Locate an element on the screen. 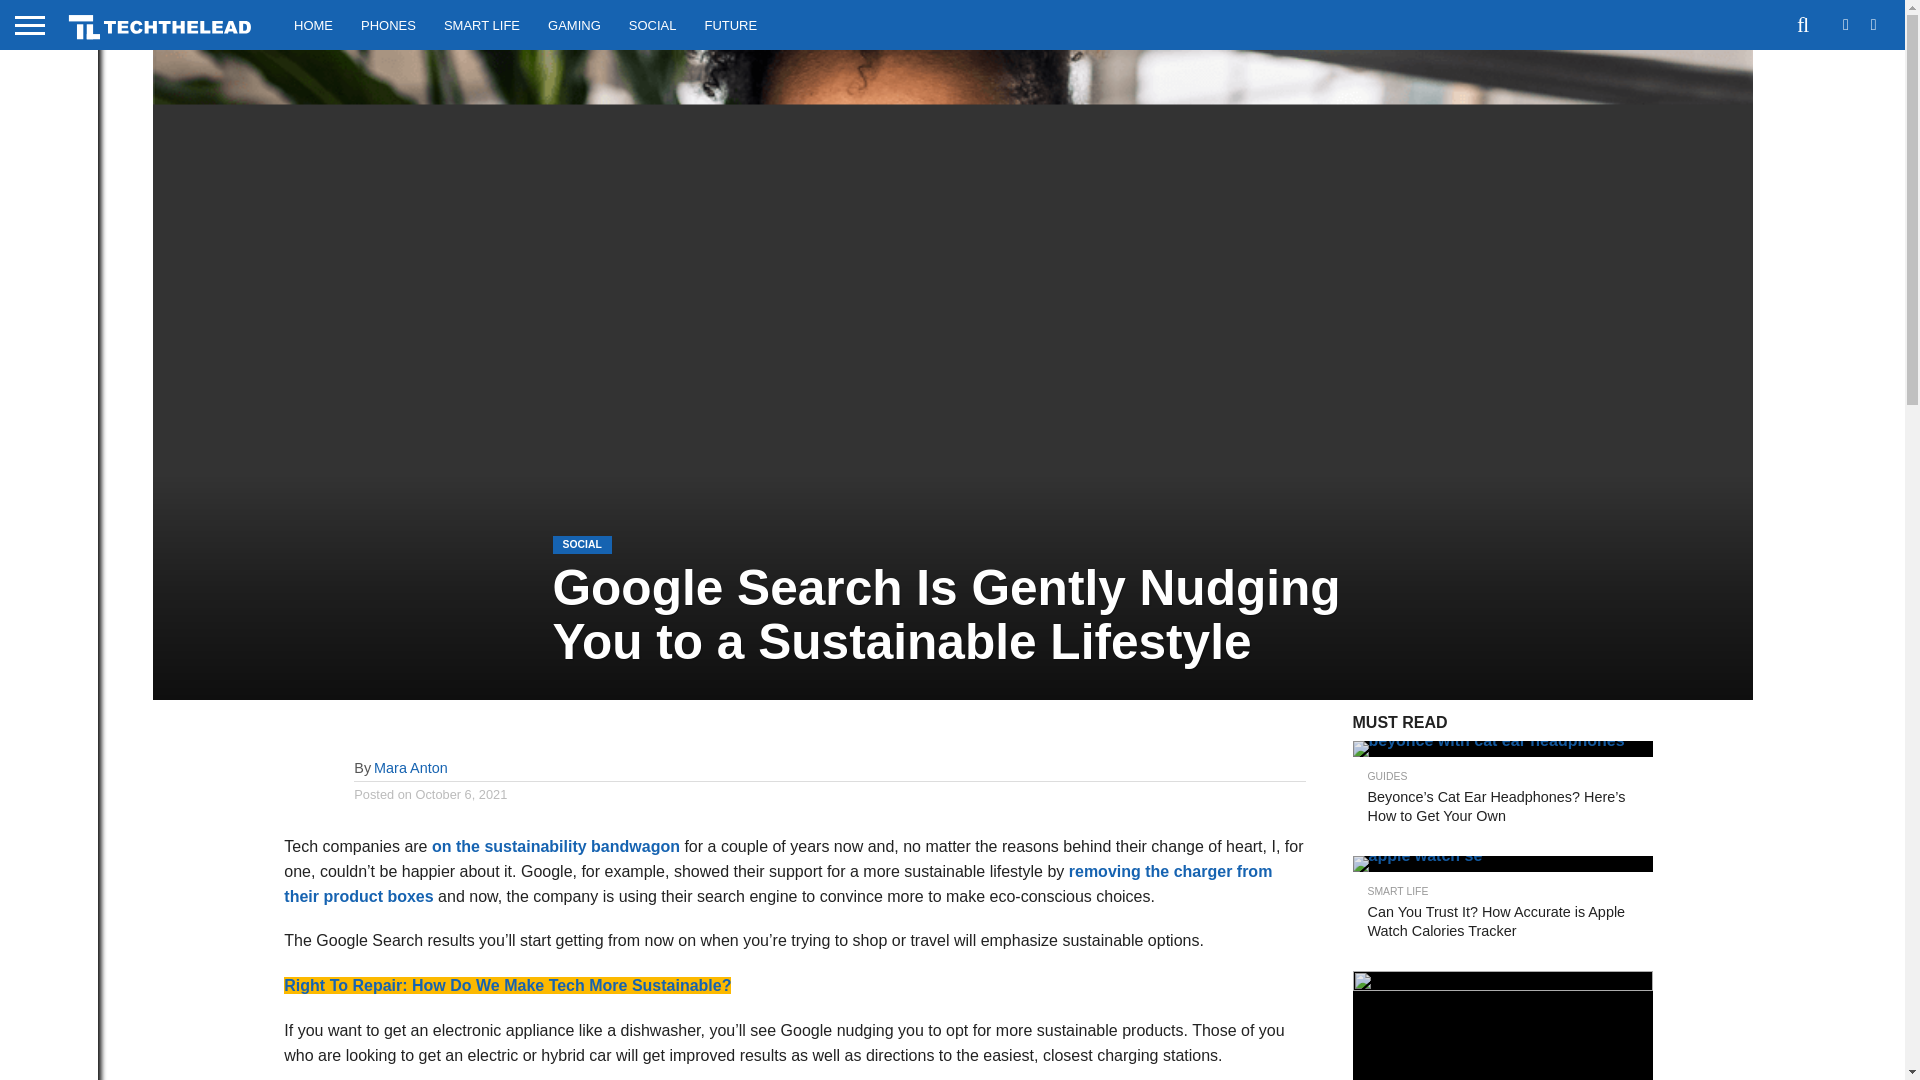 The width and height of the screenshot is (1920, 1080). HOME is located at coordinates (314, 24).